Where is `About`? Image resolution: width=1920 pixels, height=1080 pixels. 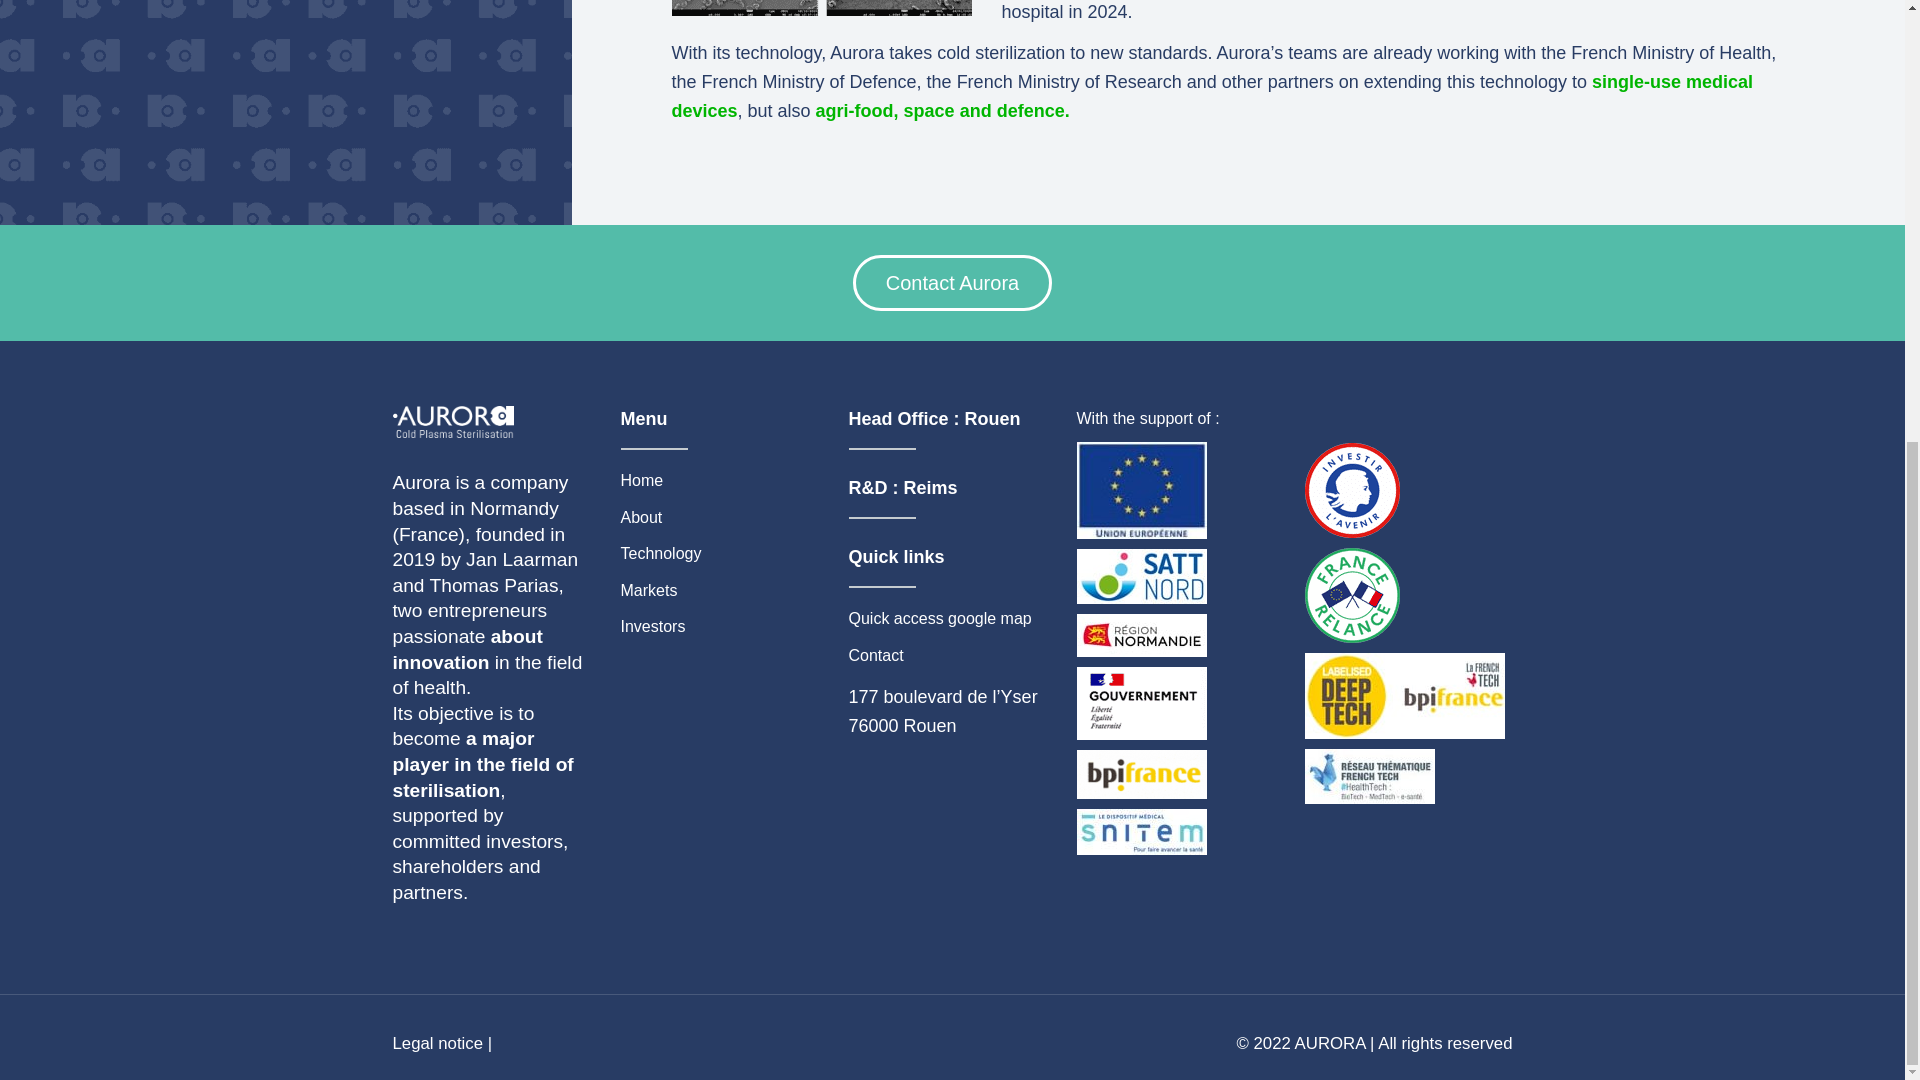
About is located at coordinates (660, 514).